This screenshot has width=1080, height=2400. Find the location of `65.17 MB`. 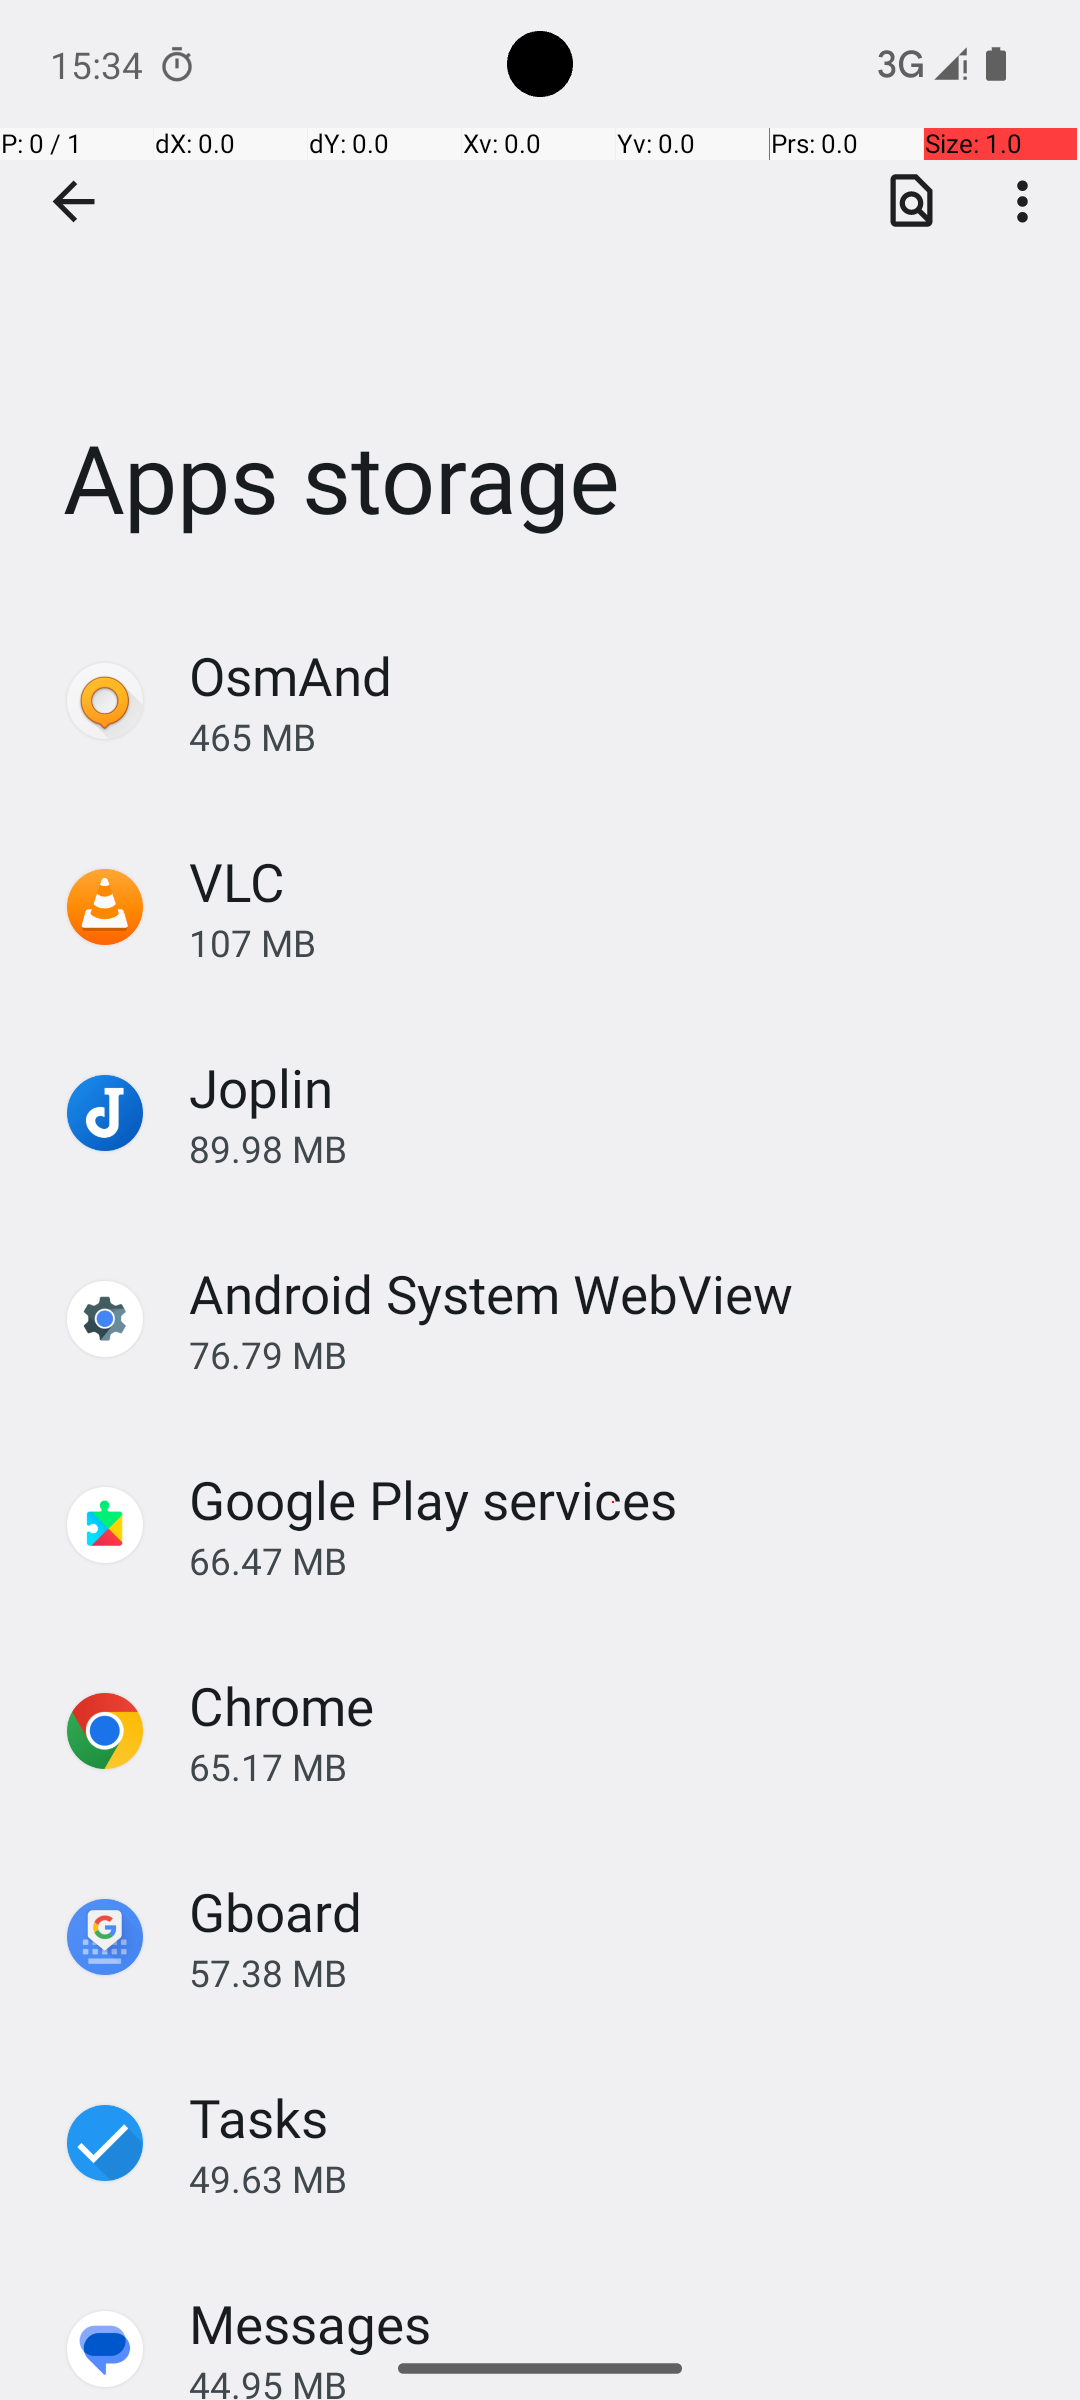

65.17 MB is located at coordinates (614, 1766).